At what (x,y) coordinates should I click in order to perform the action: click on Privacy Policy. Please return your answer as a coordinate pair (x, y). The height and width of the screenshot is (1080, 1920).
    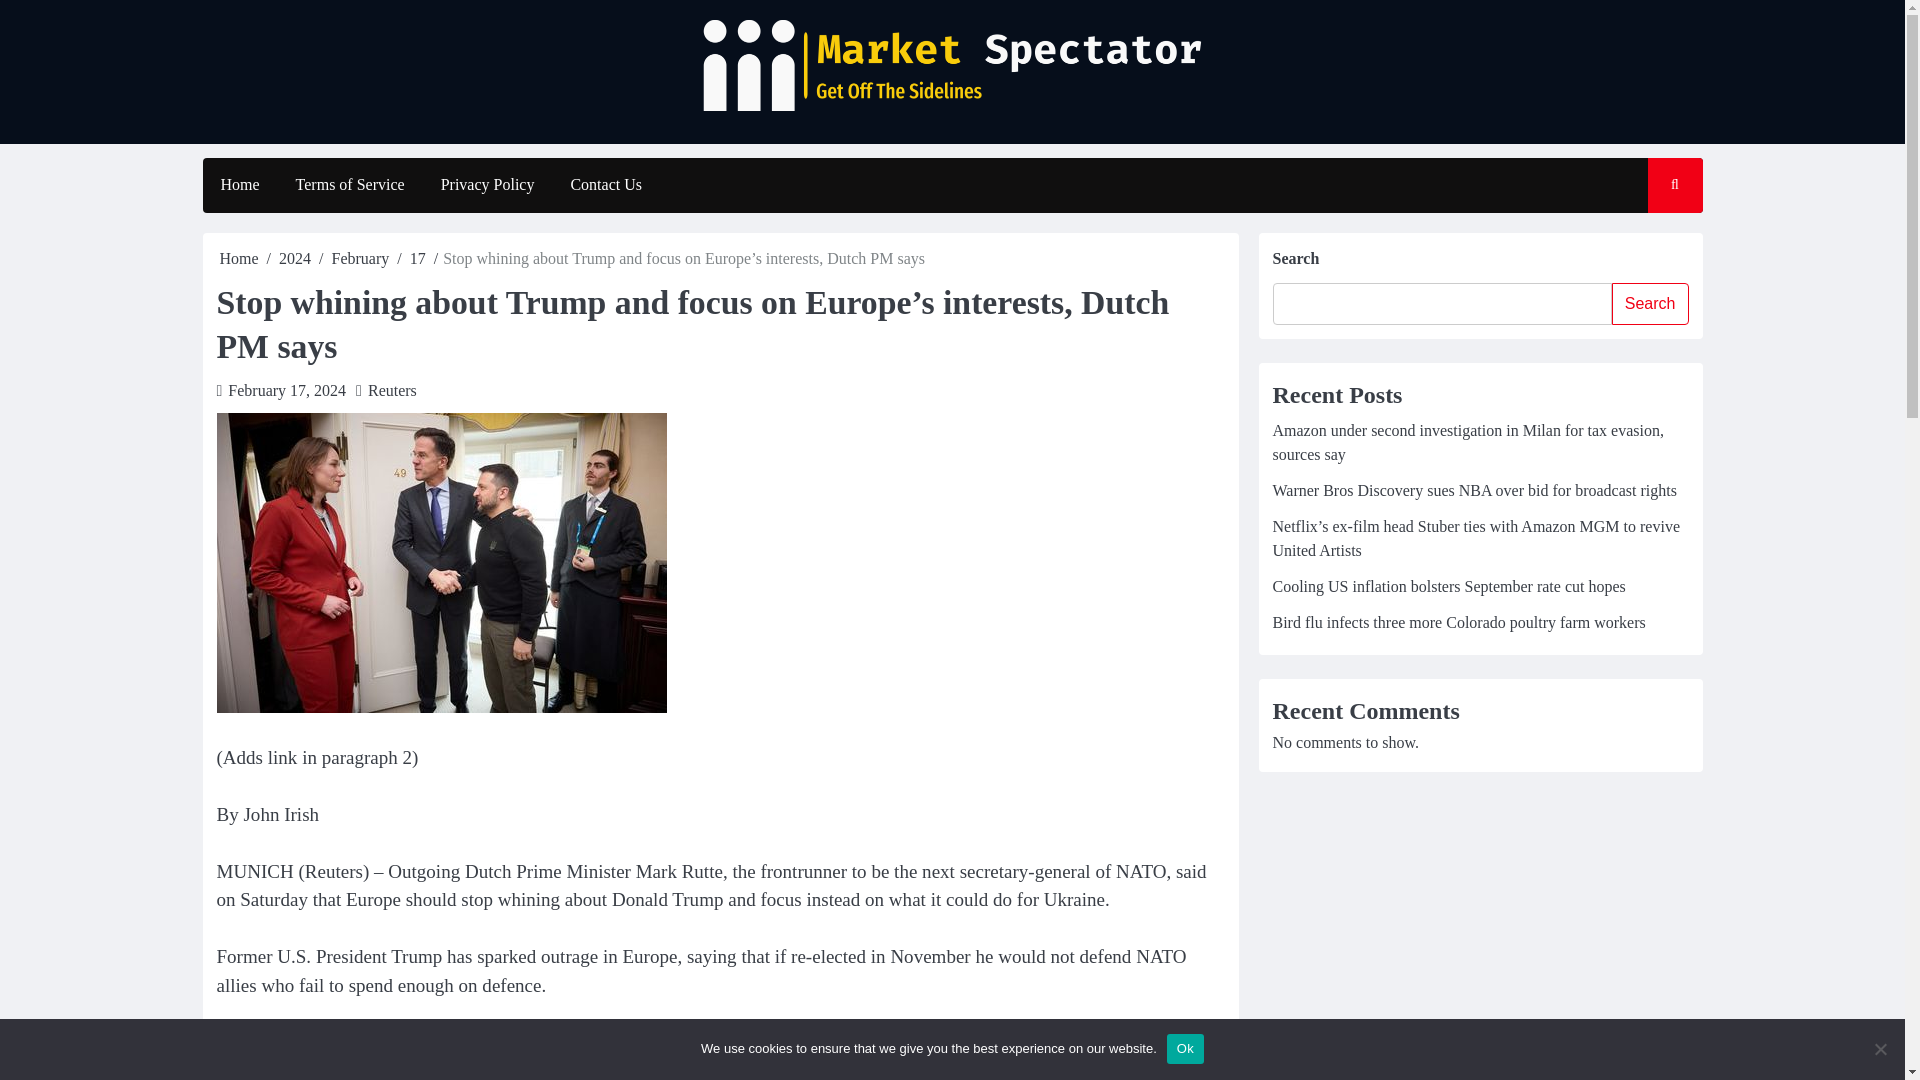
    Looking at the image, I should click on (487, 184).